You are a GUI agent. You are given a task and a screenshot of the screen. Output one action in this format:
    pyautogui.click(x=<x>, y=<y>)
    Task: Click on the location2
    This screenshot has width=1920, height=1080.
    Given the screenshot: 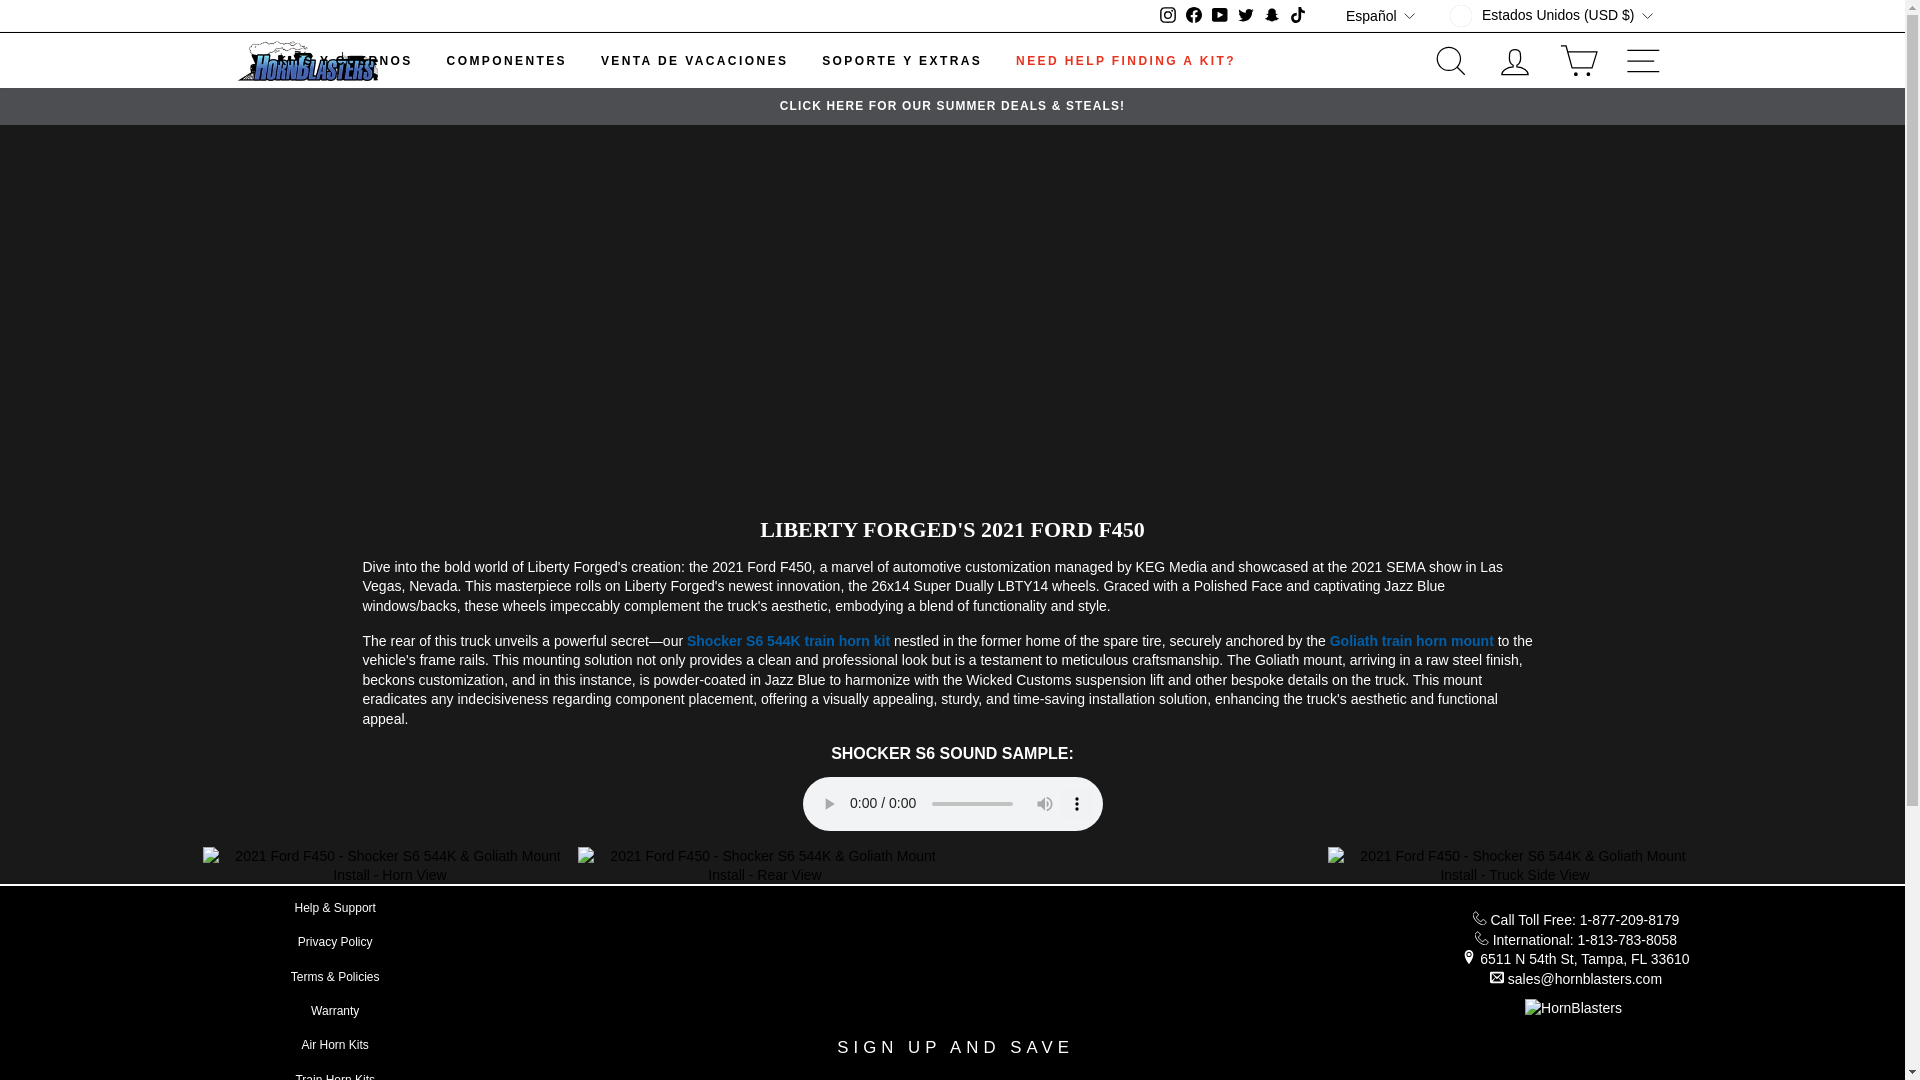 What is the action you would take?
    pyautogui.click(x=1468, y=957)
    